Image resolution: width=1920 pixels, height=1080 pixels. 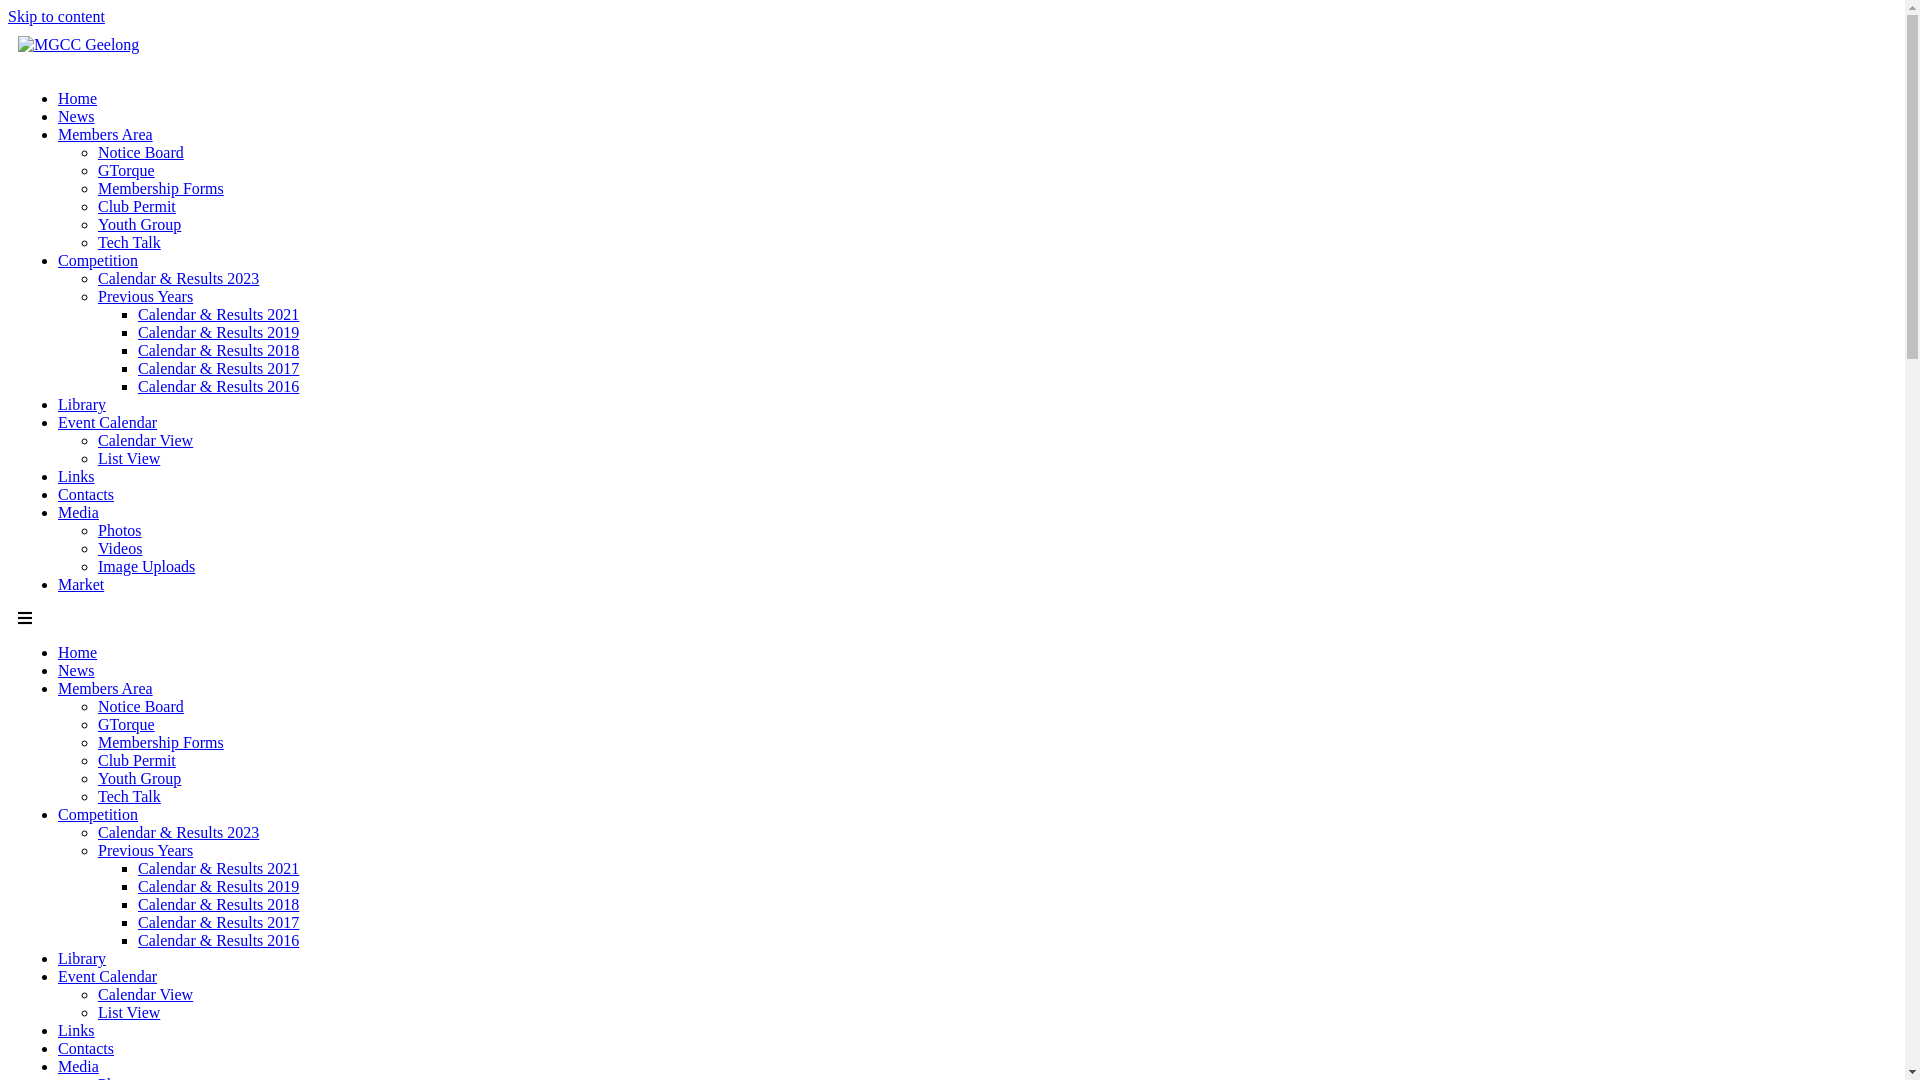 I want to click on Library, so click(x=82, y=958).